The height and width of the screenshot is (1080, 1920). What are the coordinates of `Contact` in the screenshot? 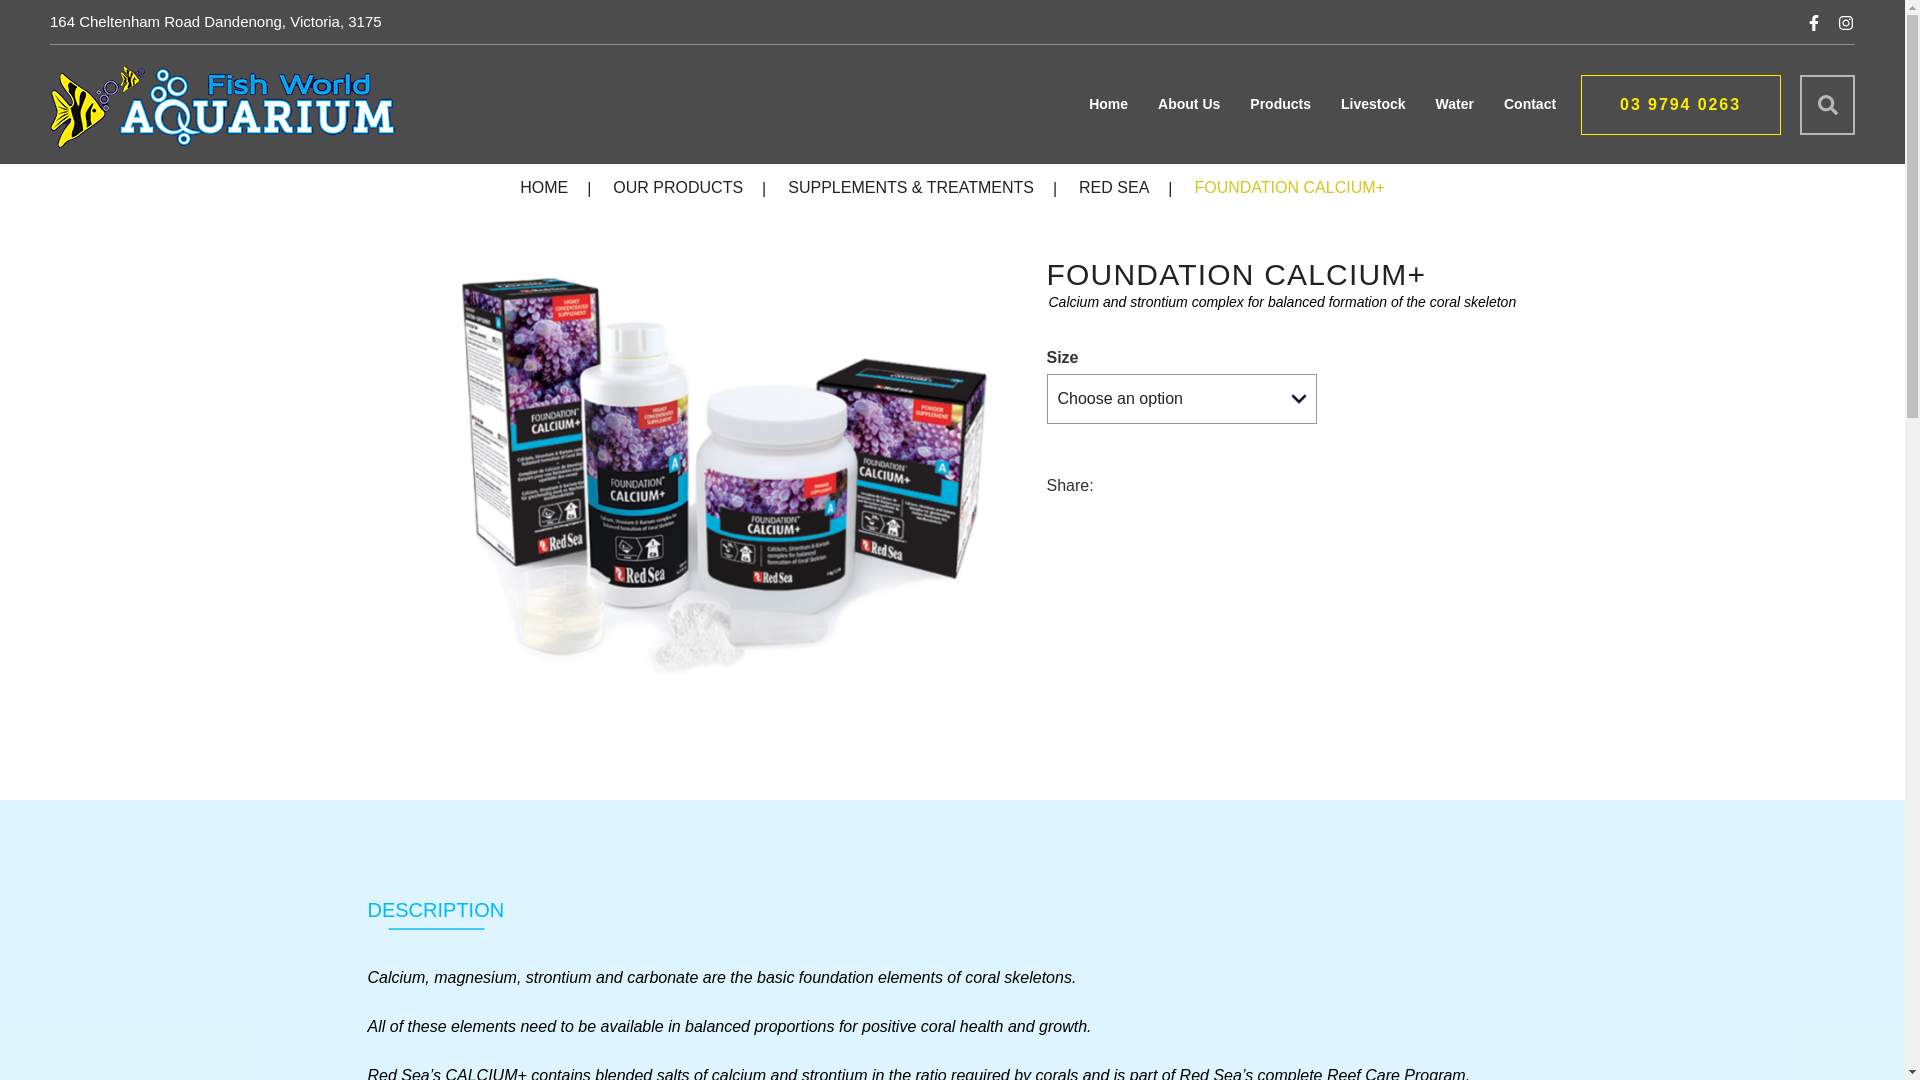 It's located at (1530, 104).